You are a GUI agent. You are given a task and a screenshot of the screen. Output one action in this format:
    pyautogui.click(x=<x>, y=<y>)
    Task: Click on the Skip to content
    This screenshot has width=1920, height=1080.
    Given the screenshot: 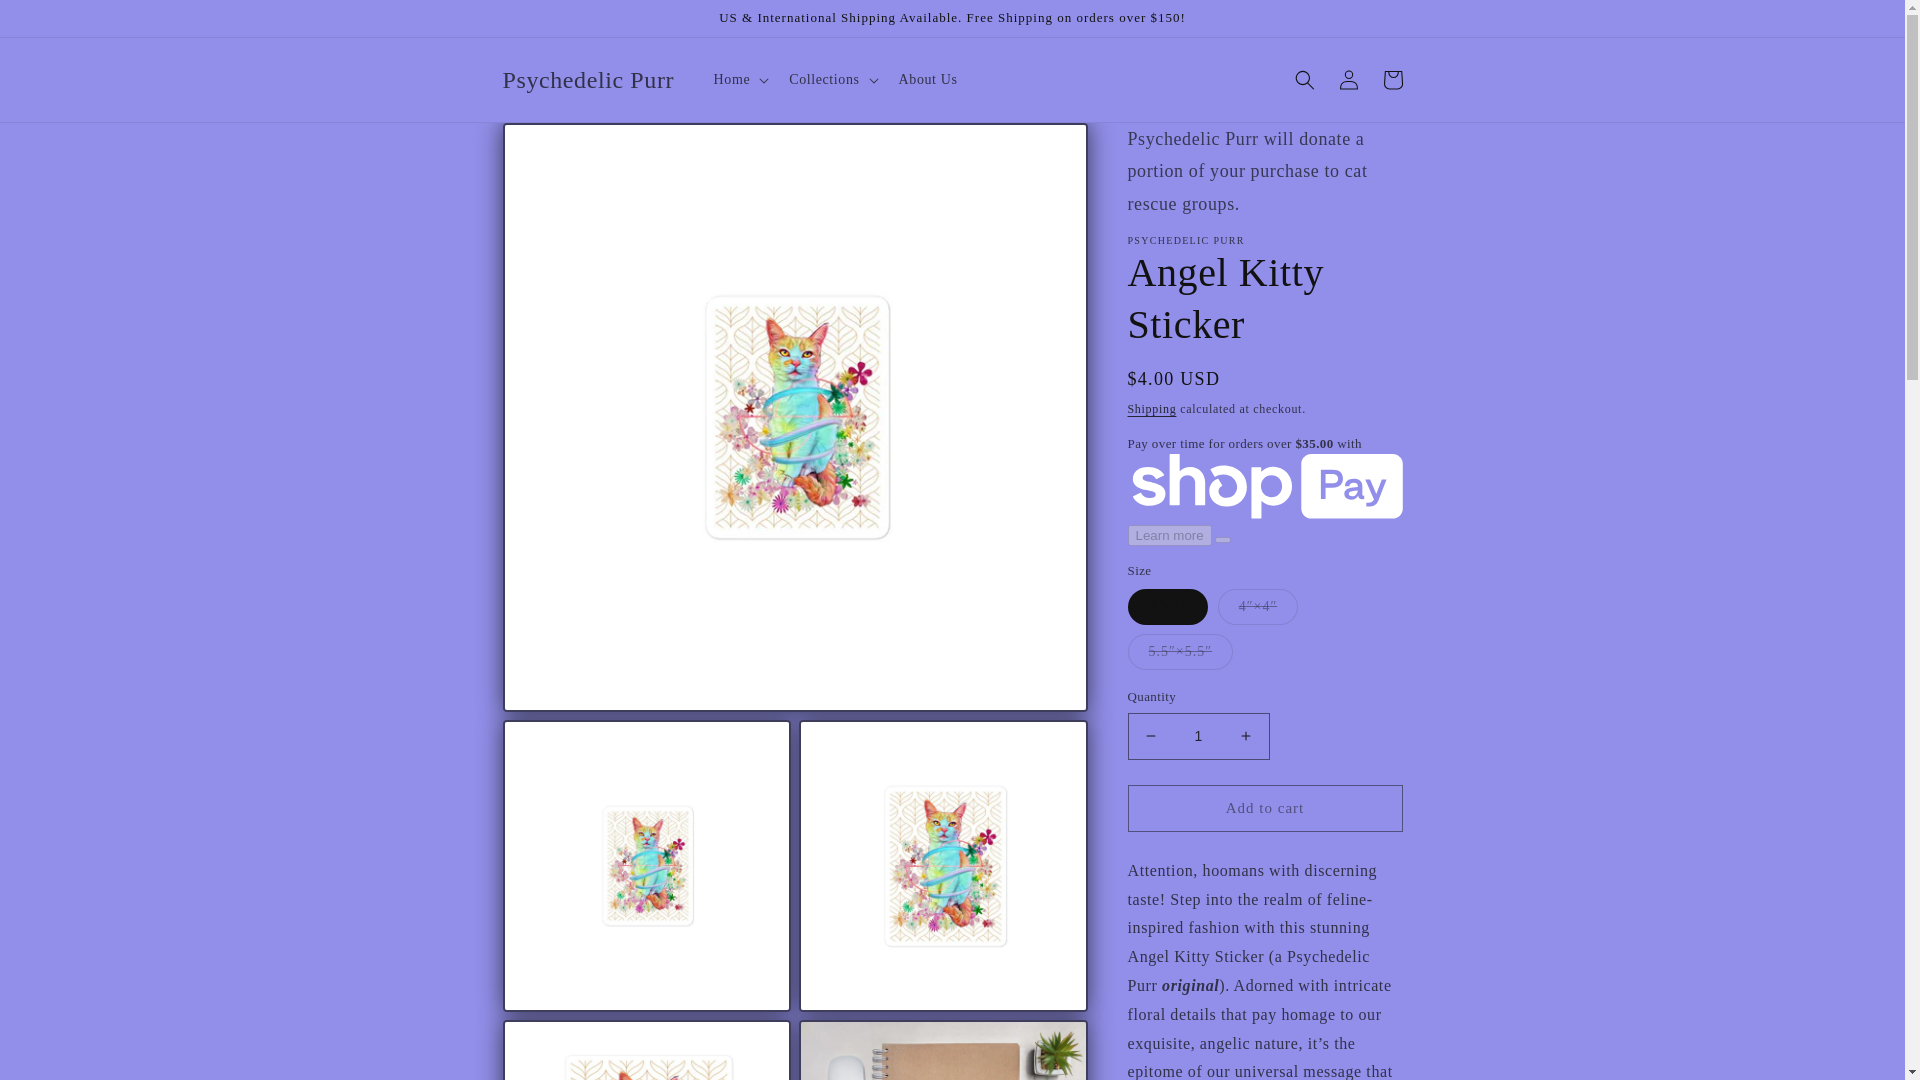 What is the action you would take?
    pyautogui.click(x=60, y=23)
    